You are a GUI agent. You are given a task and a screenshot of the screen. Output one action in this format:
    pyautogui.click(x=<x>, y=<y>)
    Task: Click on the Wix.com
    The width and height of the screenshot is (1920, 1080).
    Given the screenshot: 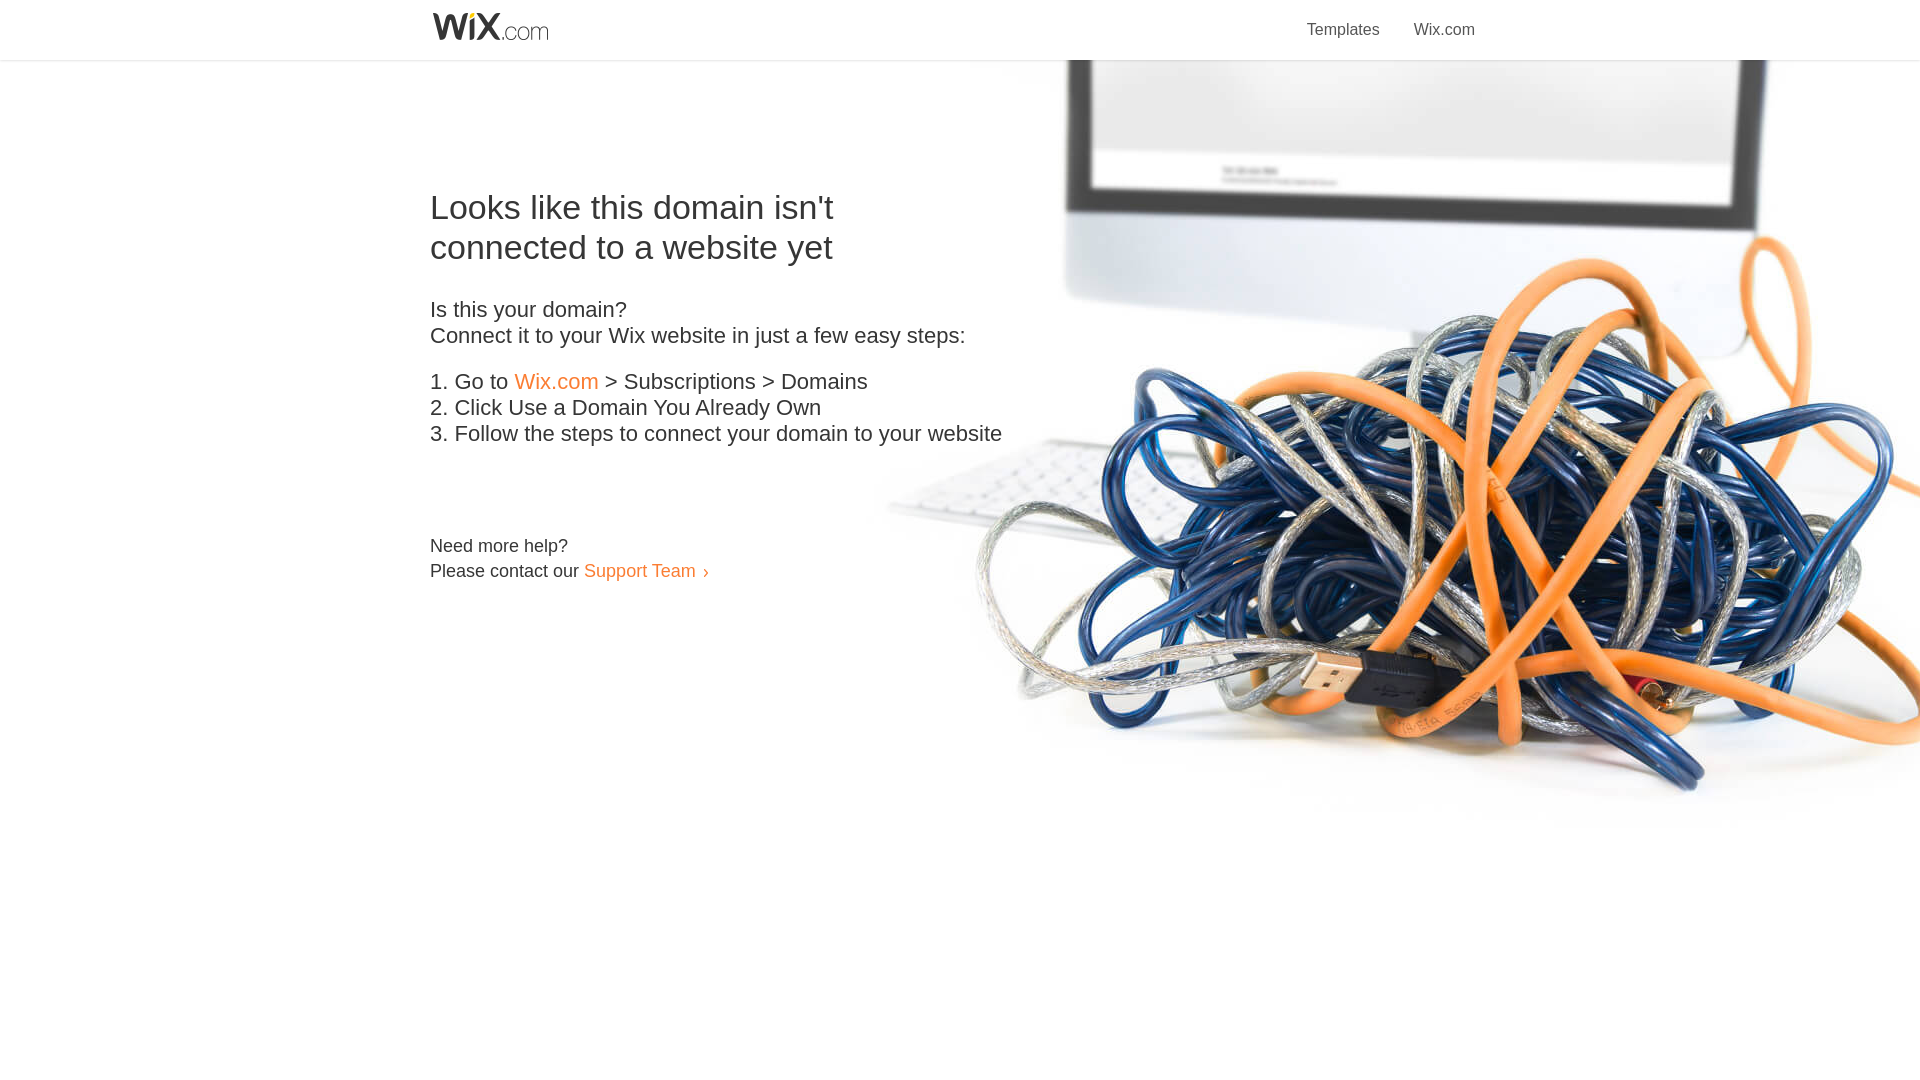 What is the action you would take?
    pyautogui.click(x=556, y=382)
    